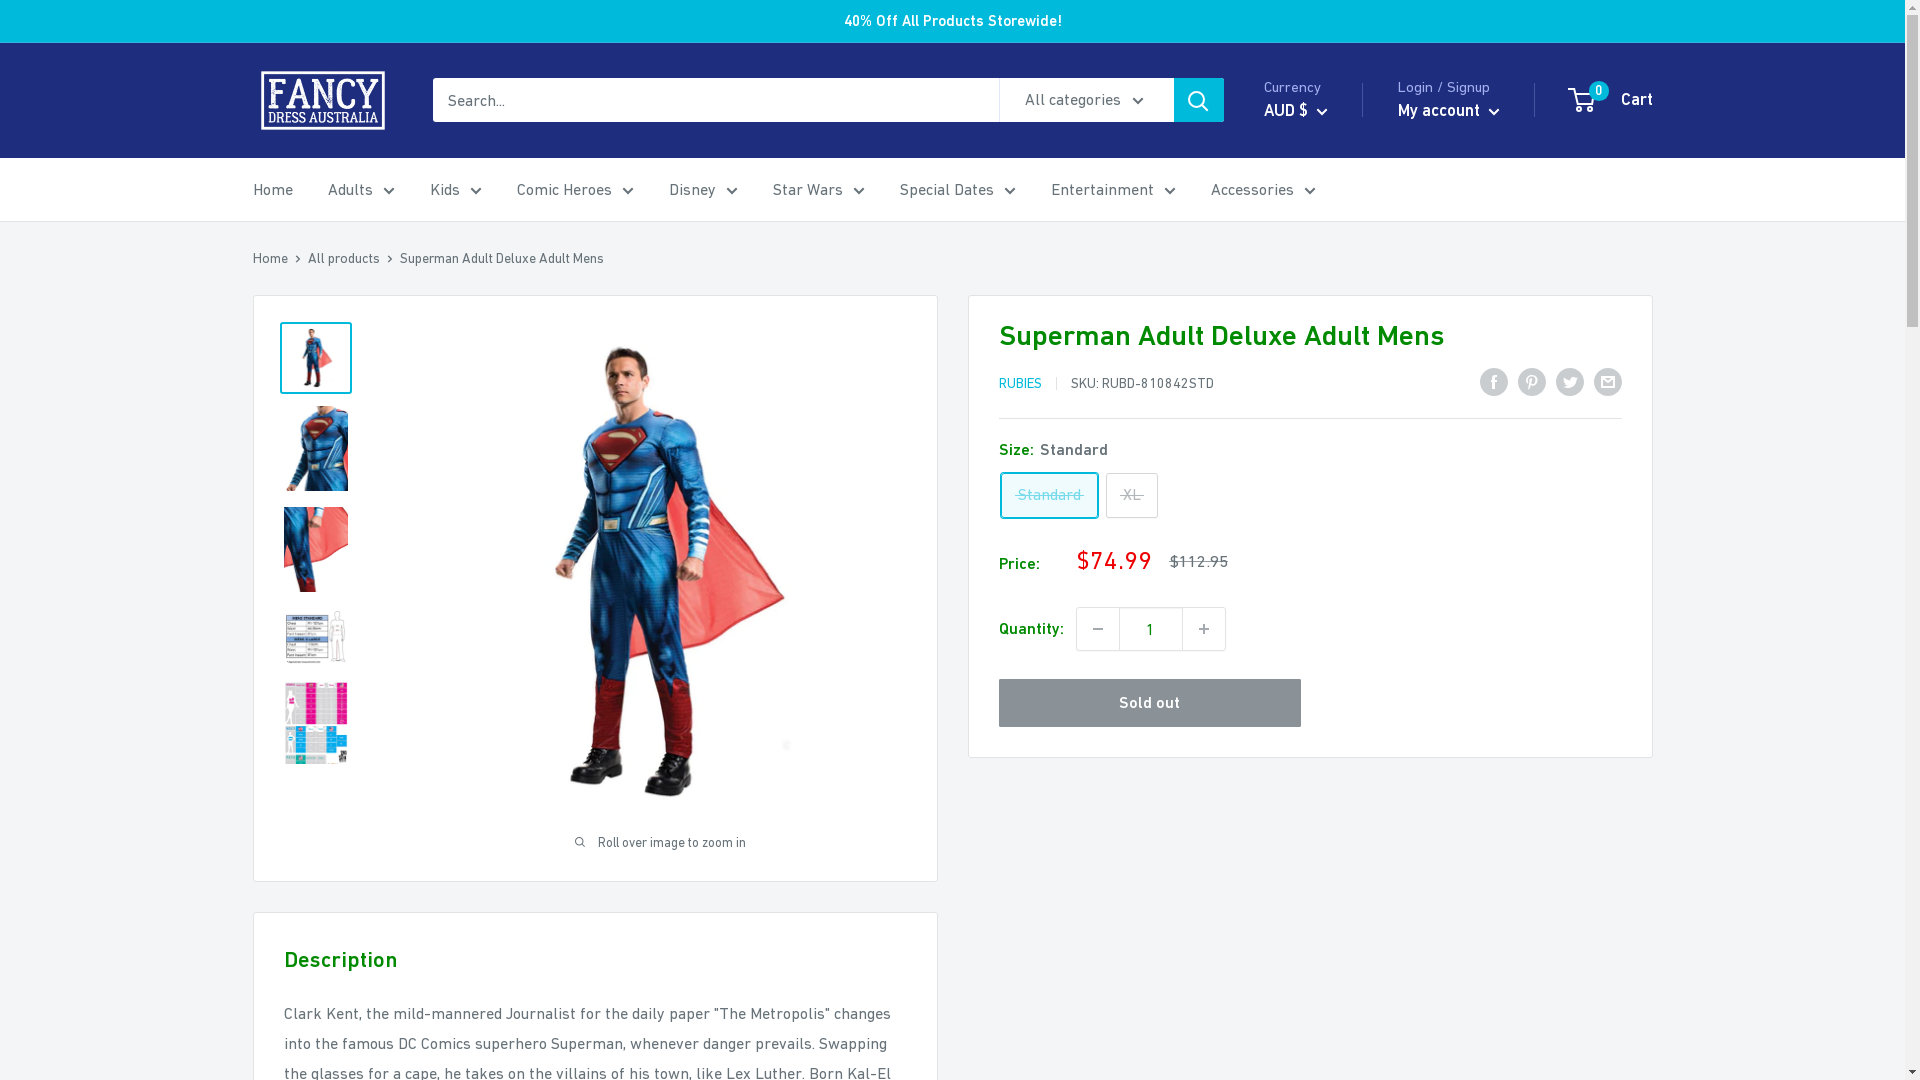 Image resolution: width=1920 pixels, height=1080 pixels. What do you see at coordinates (304, 226) in the screenshot?
I see `BND` at bounding box center [304, 226].